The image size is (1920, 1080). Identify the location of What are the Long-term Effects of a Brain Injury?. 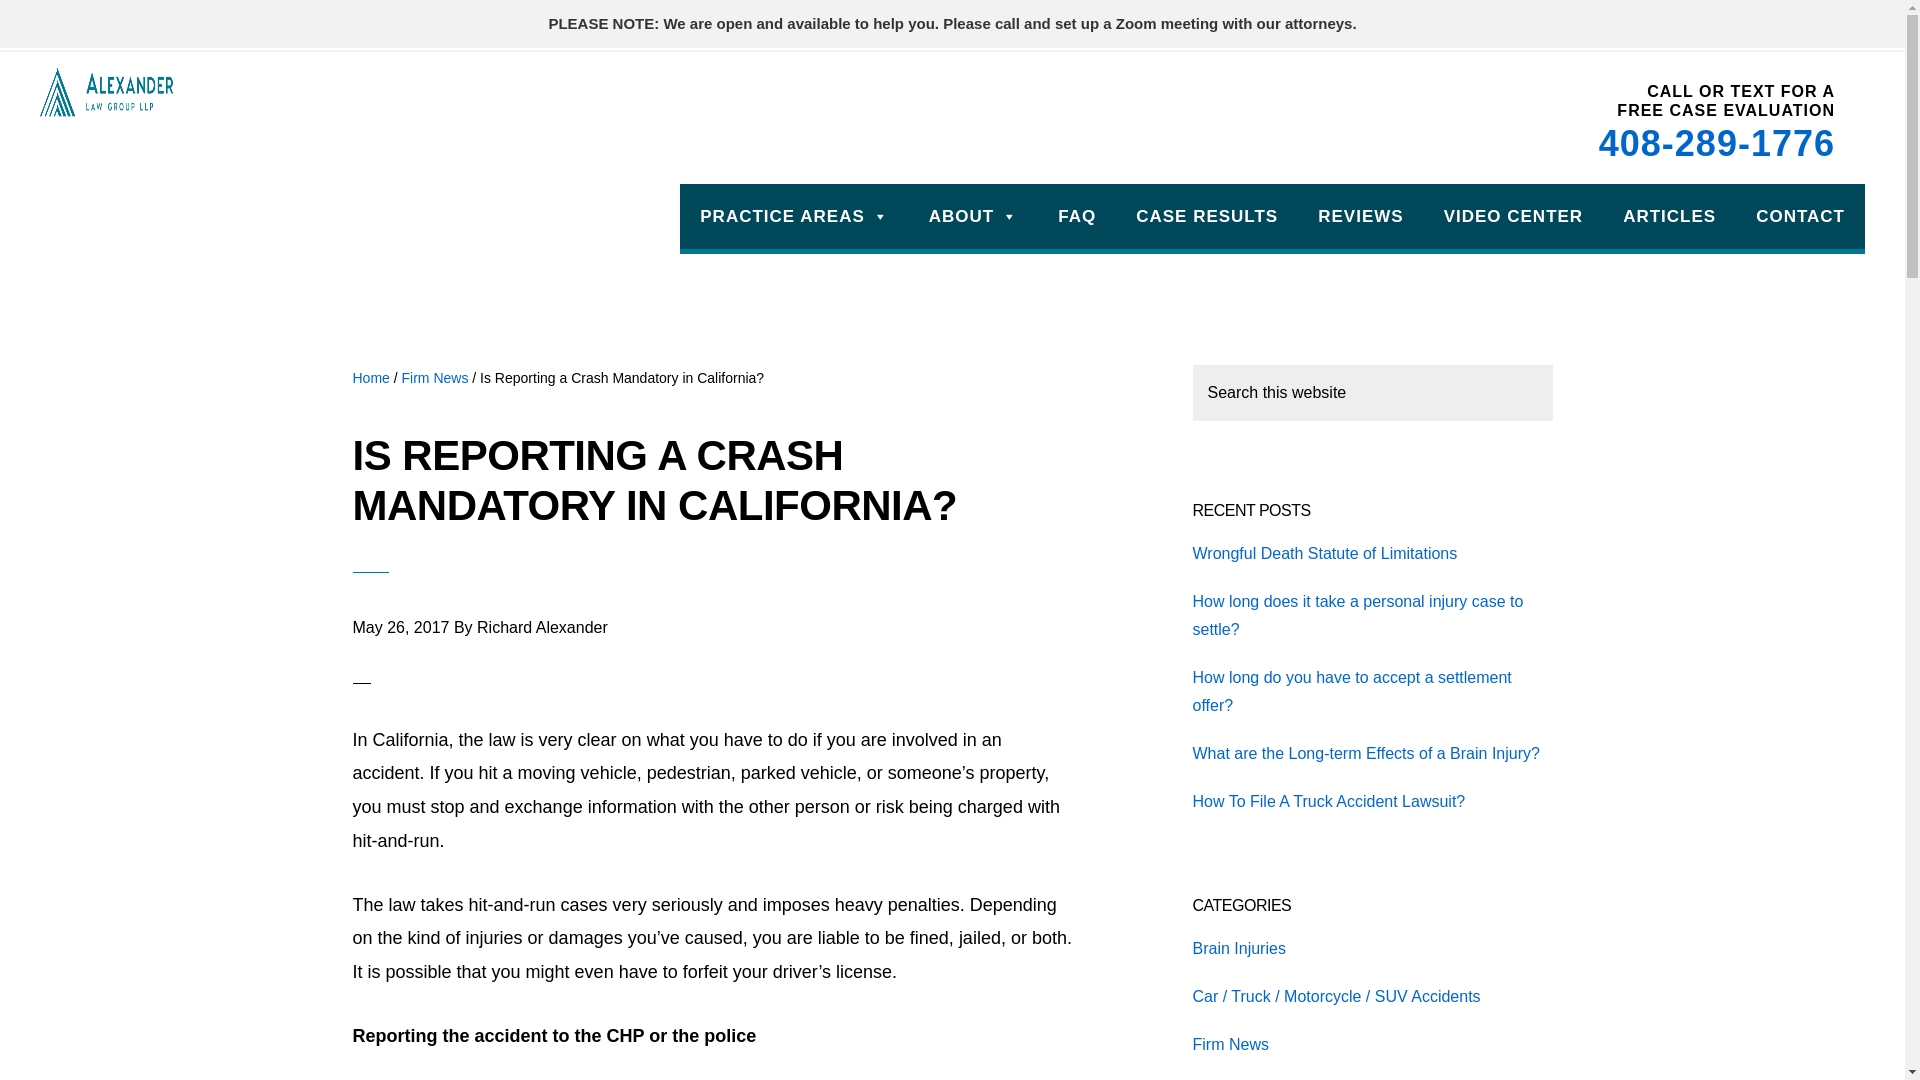
(1366, 754).